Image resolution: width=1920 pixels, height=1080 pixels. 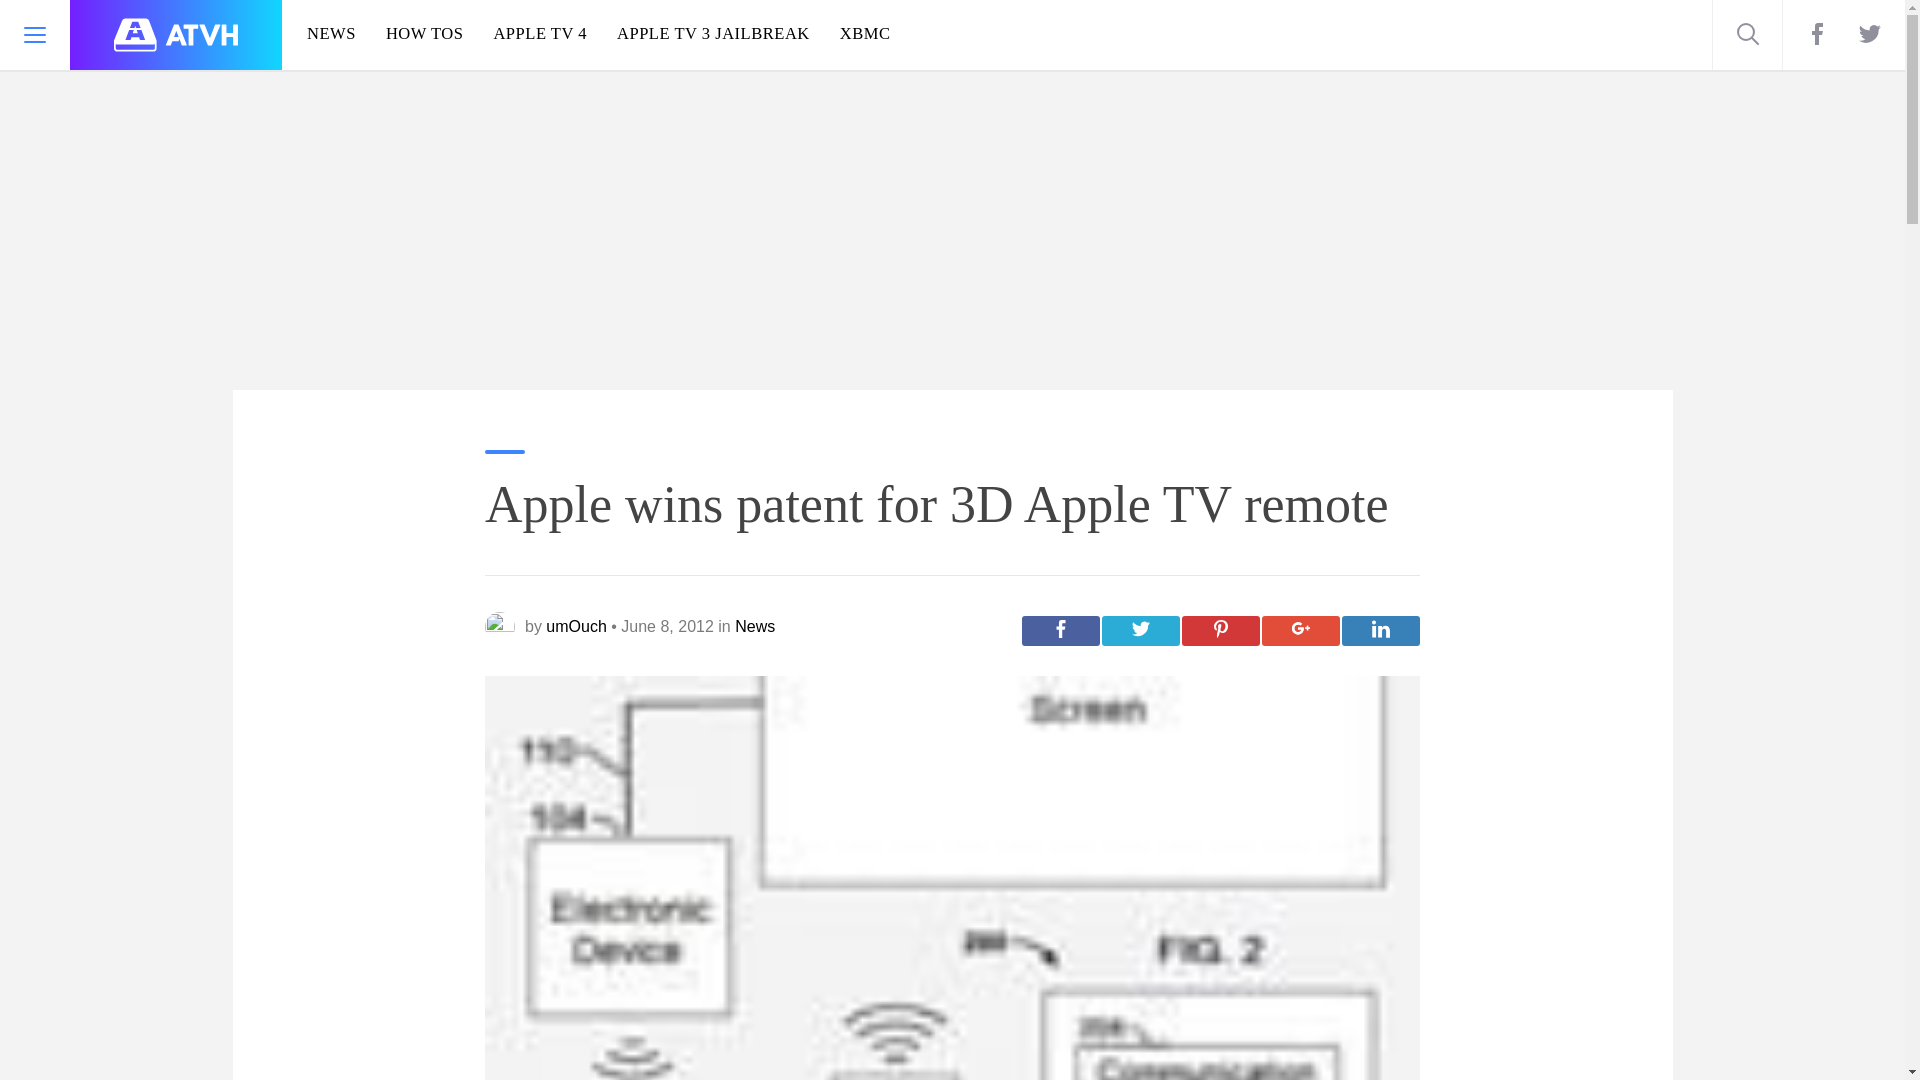 What do you see at coordinates (576, 626) in the screenshot?
I see `umOuch` at bounding box center [576, 626].